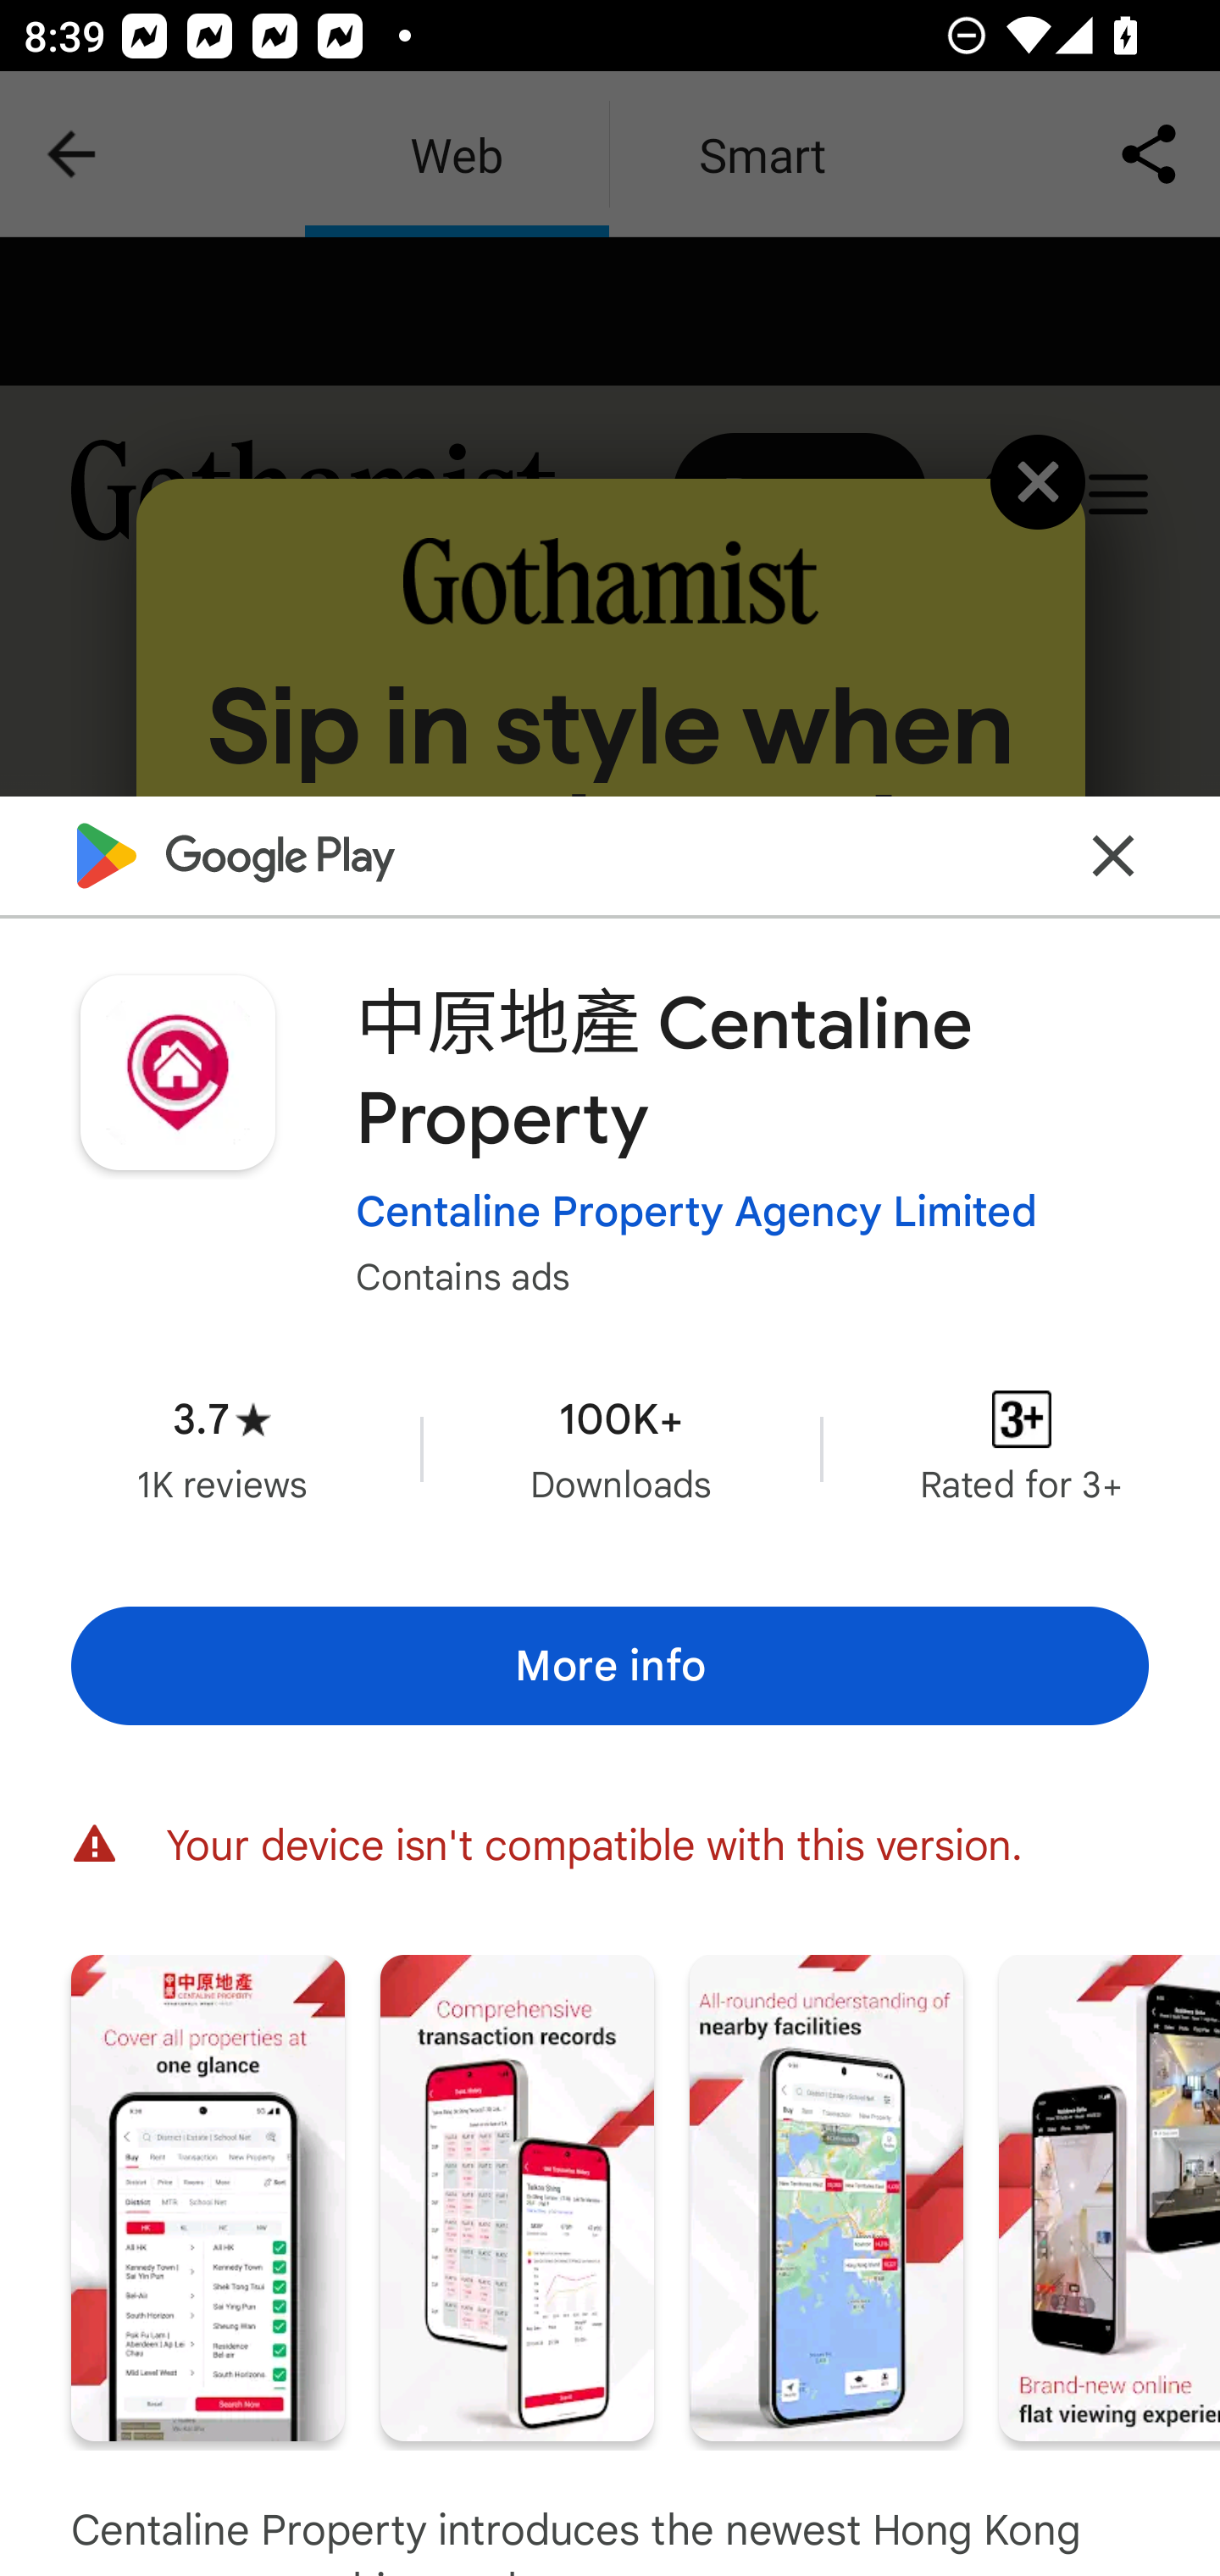  What do you see at coordinates (826, 2198) in the screenshot?
I see `Screenshot "3" of "8"` at bounding box center [826, 2198].